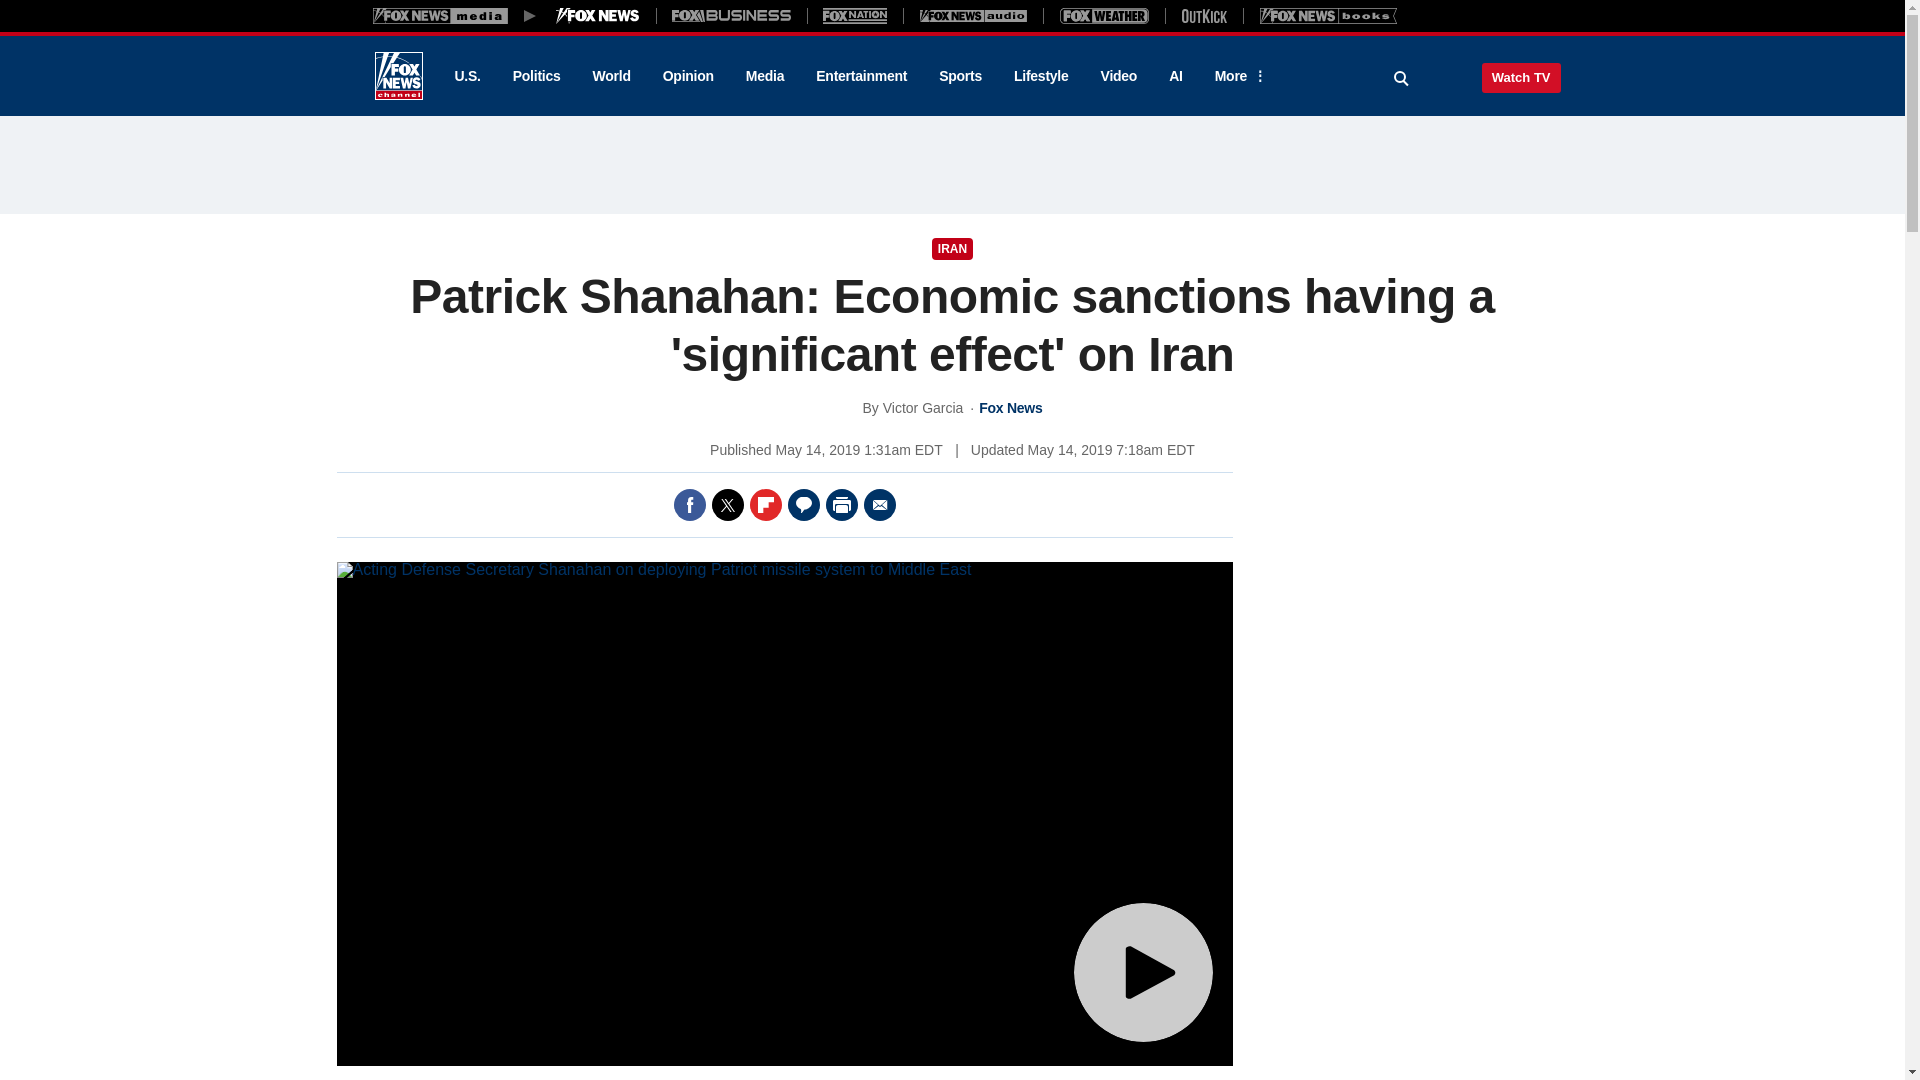 The image size is (1920, 1080). What do you see at coordinates (1328, 15) in the screenshot?
I see `Books` at bounding box center [1328, 15].